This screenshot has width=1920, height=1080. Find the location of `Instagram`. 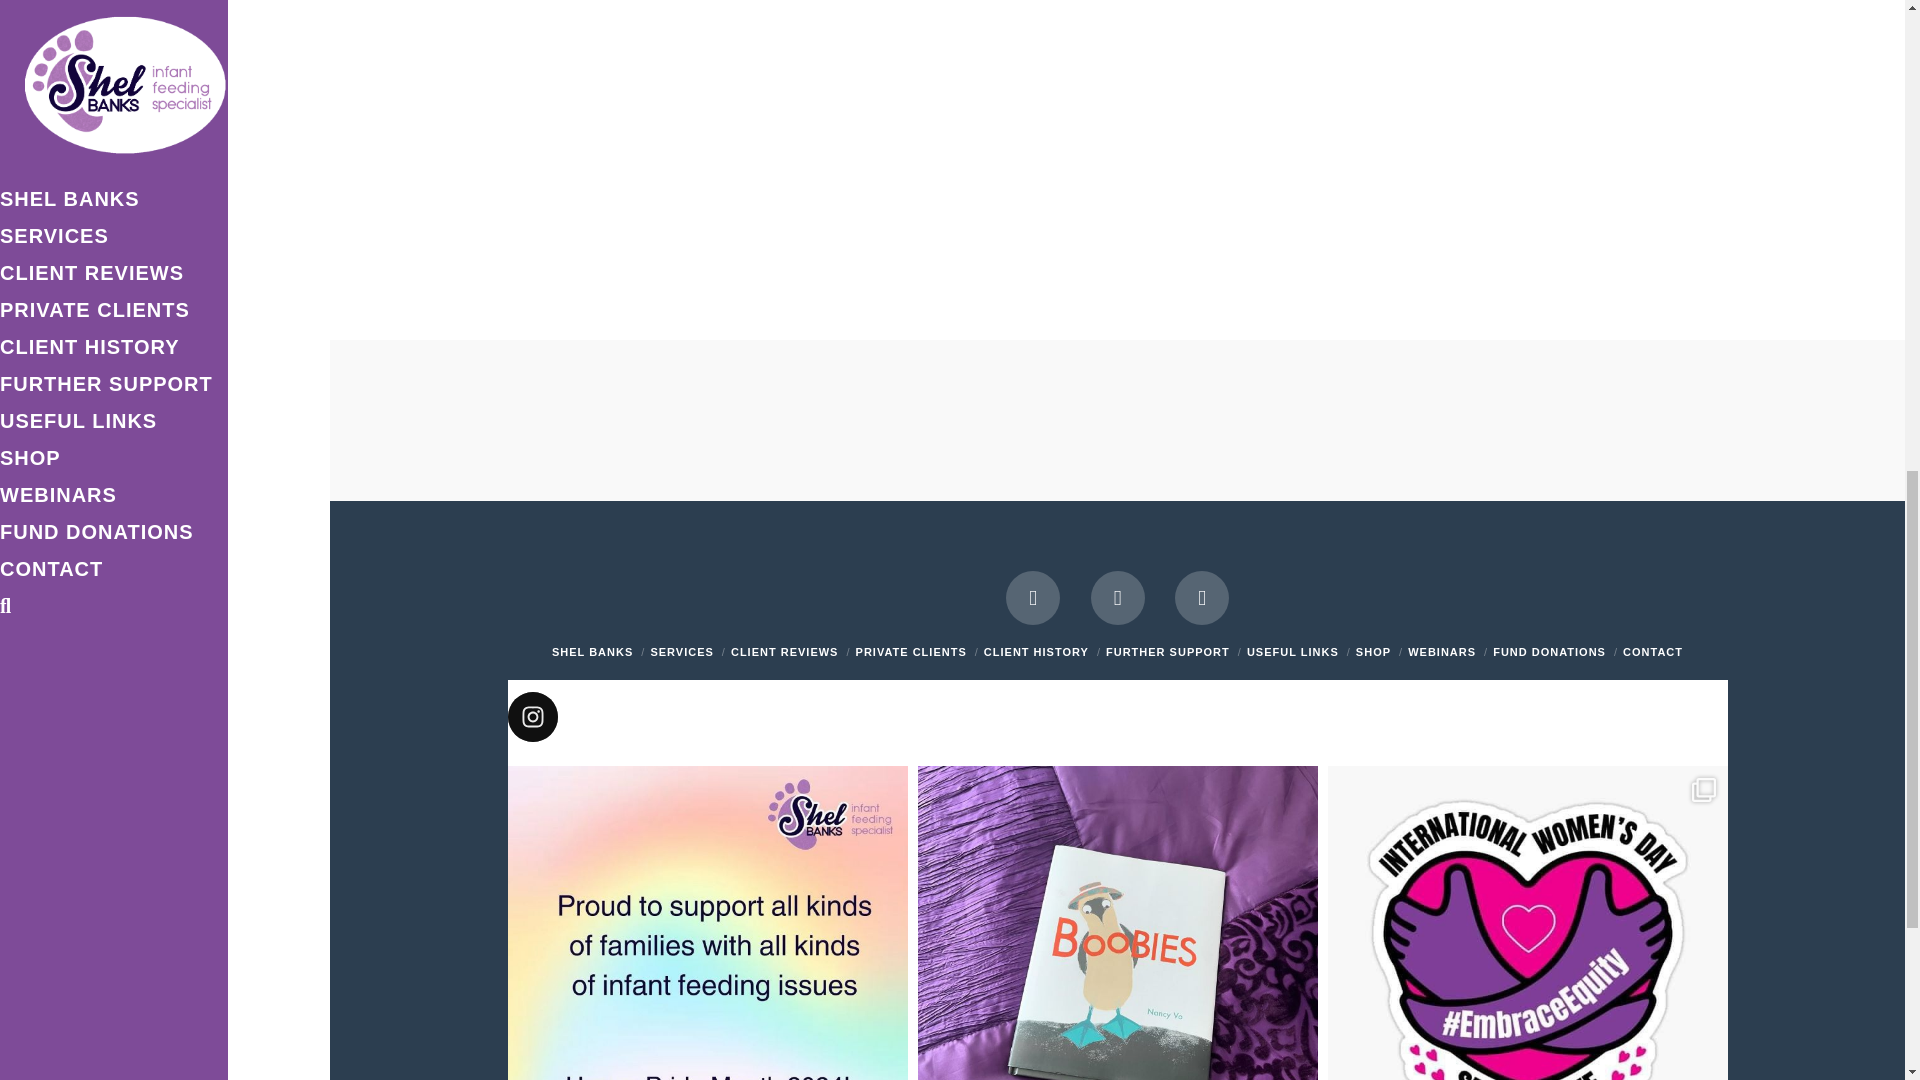

Instagram is located at coordinates (1202, 598).